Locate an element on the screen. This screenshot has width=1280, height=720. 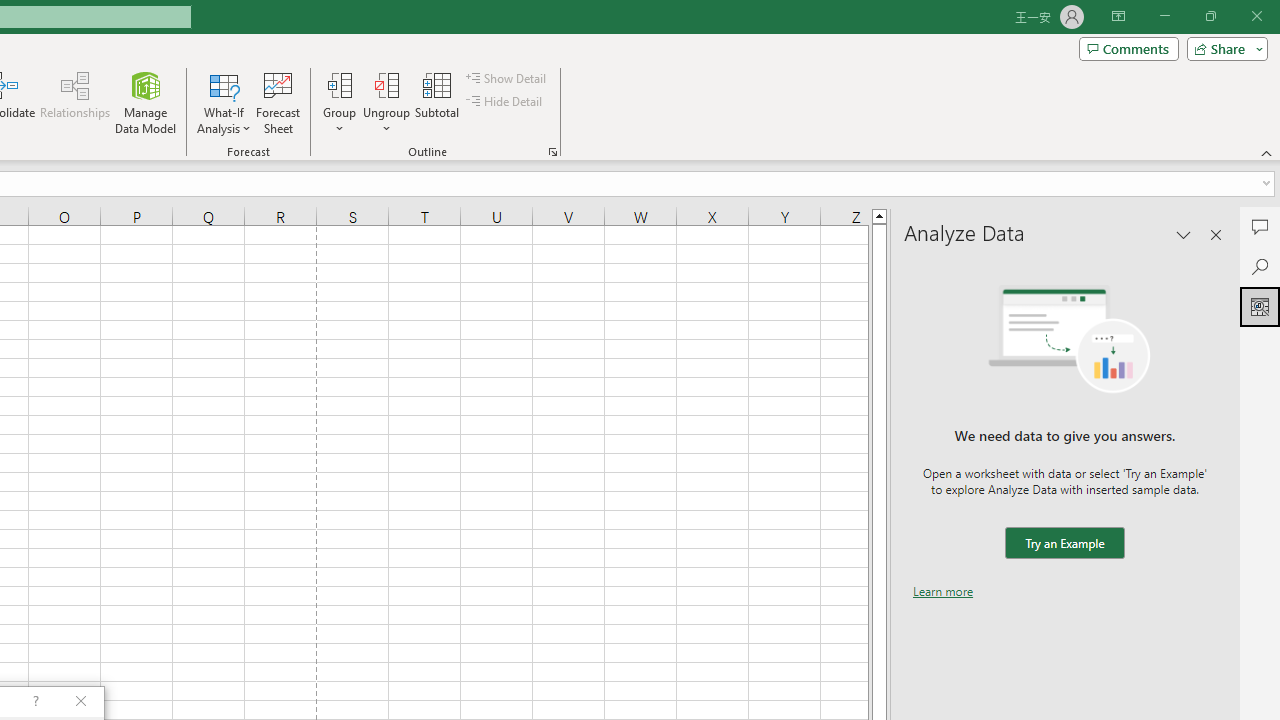
We need data to give you answers. Try an Example is located at coordinates (1064, 544).